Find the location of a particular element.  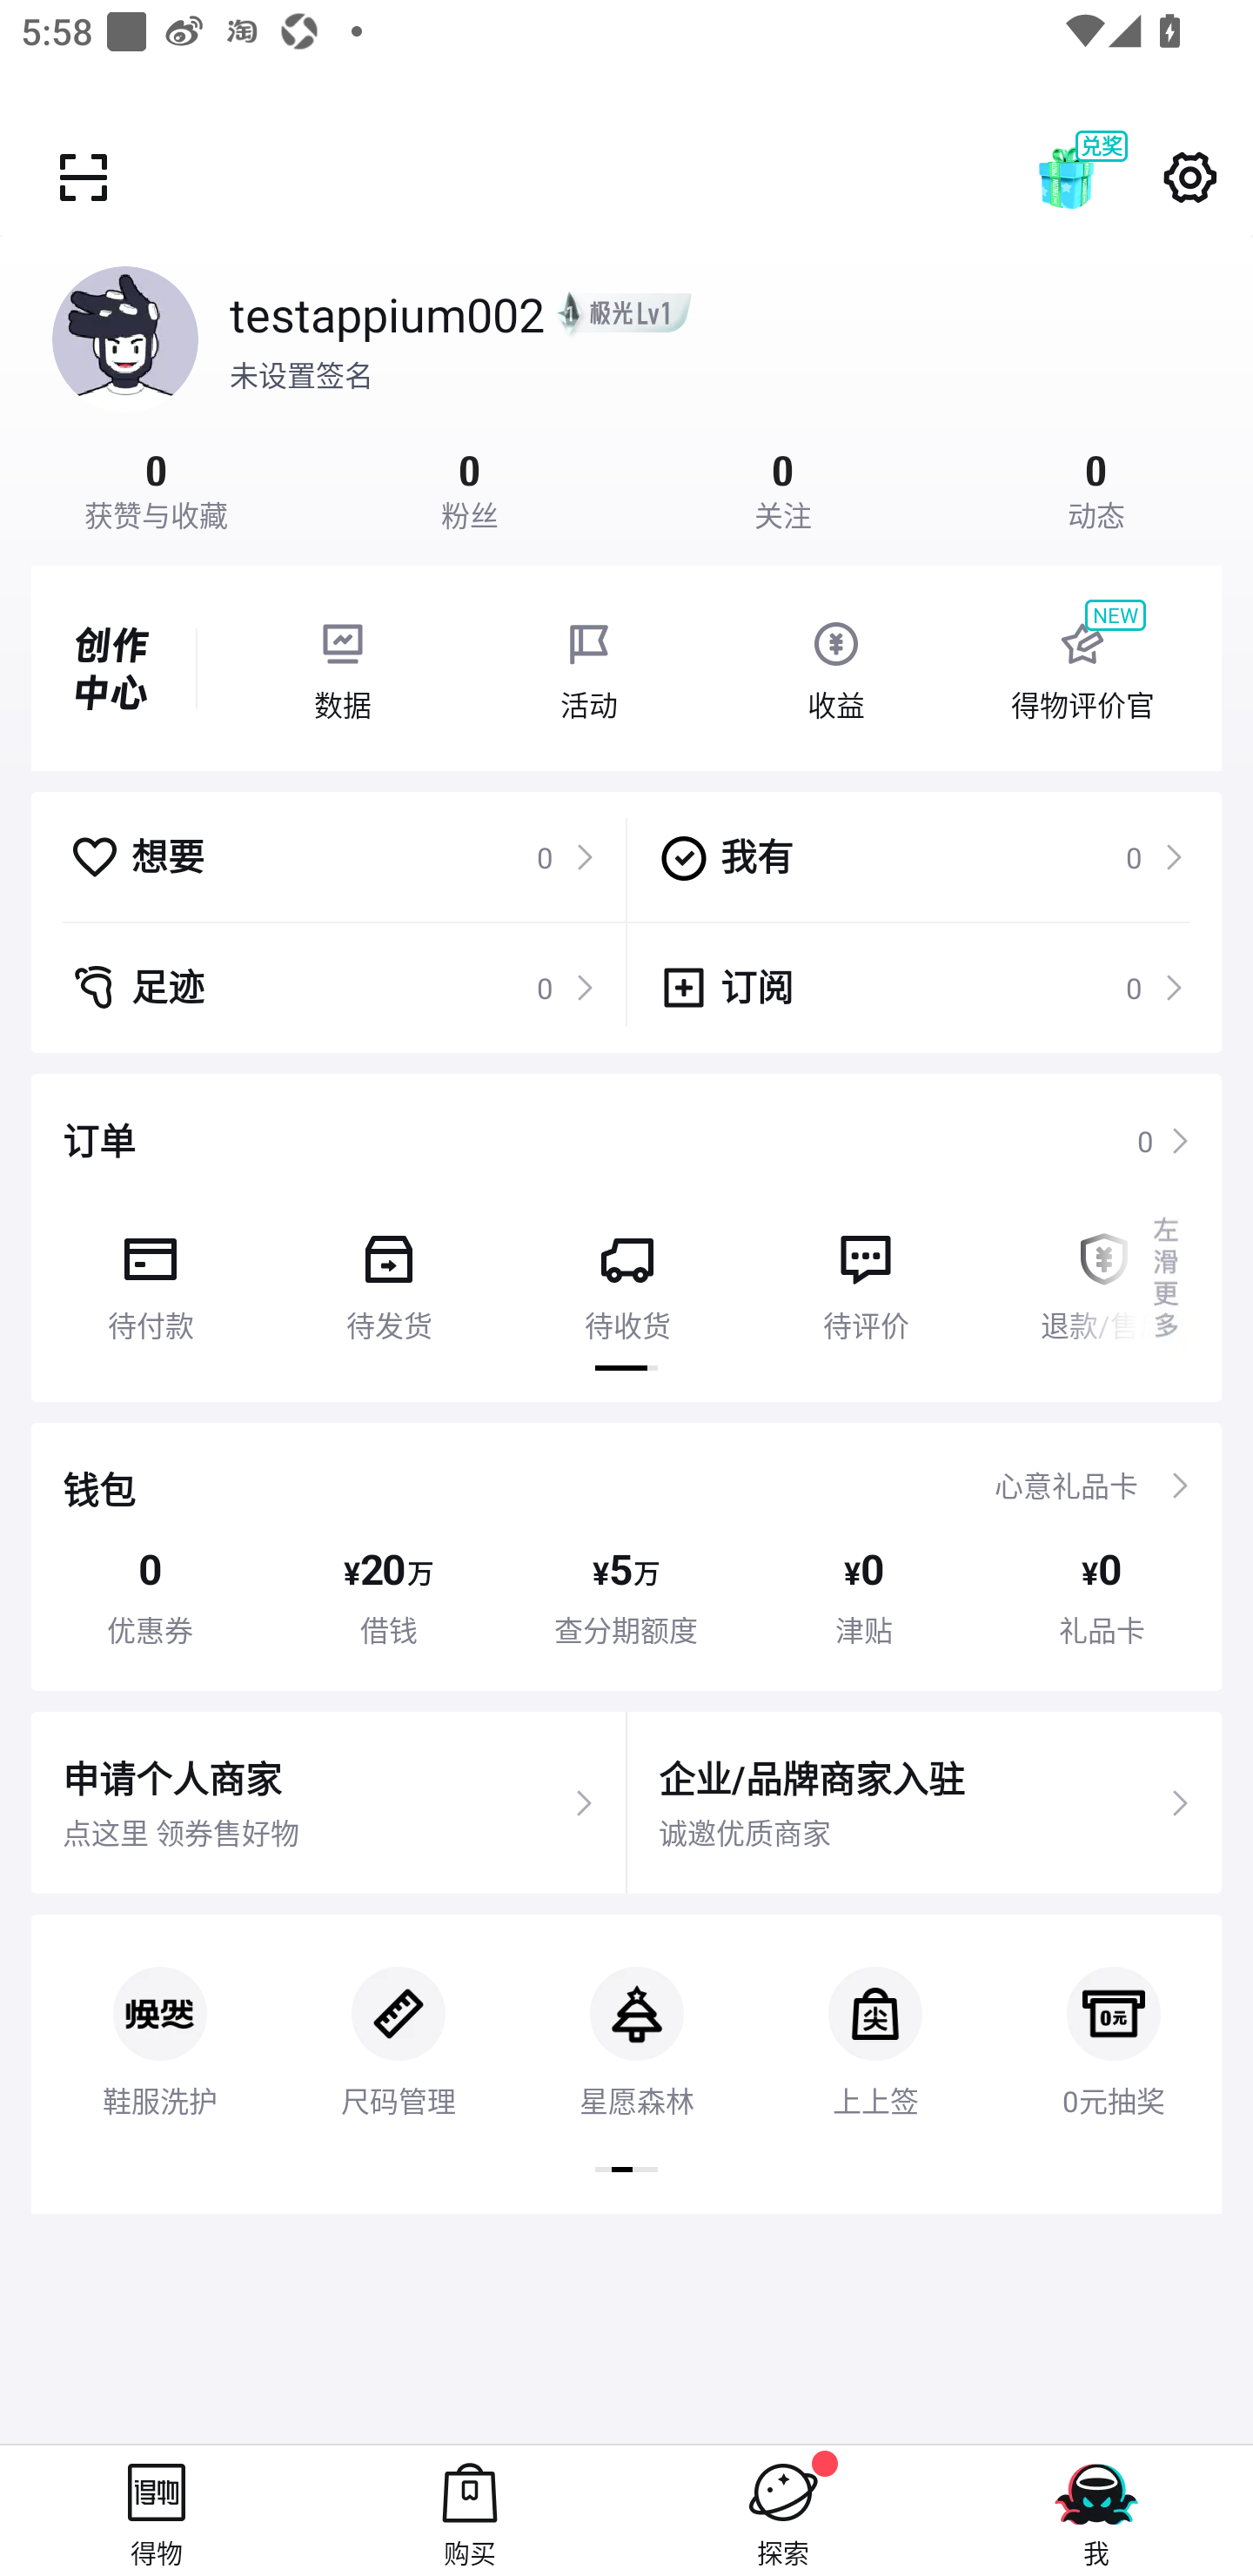

数据 is located at coordinates (342, 668).